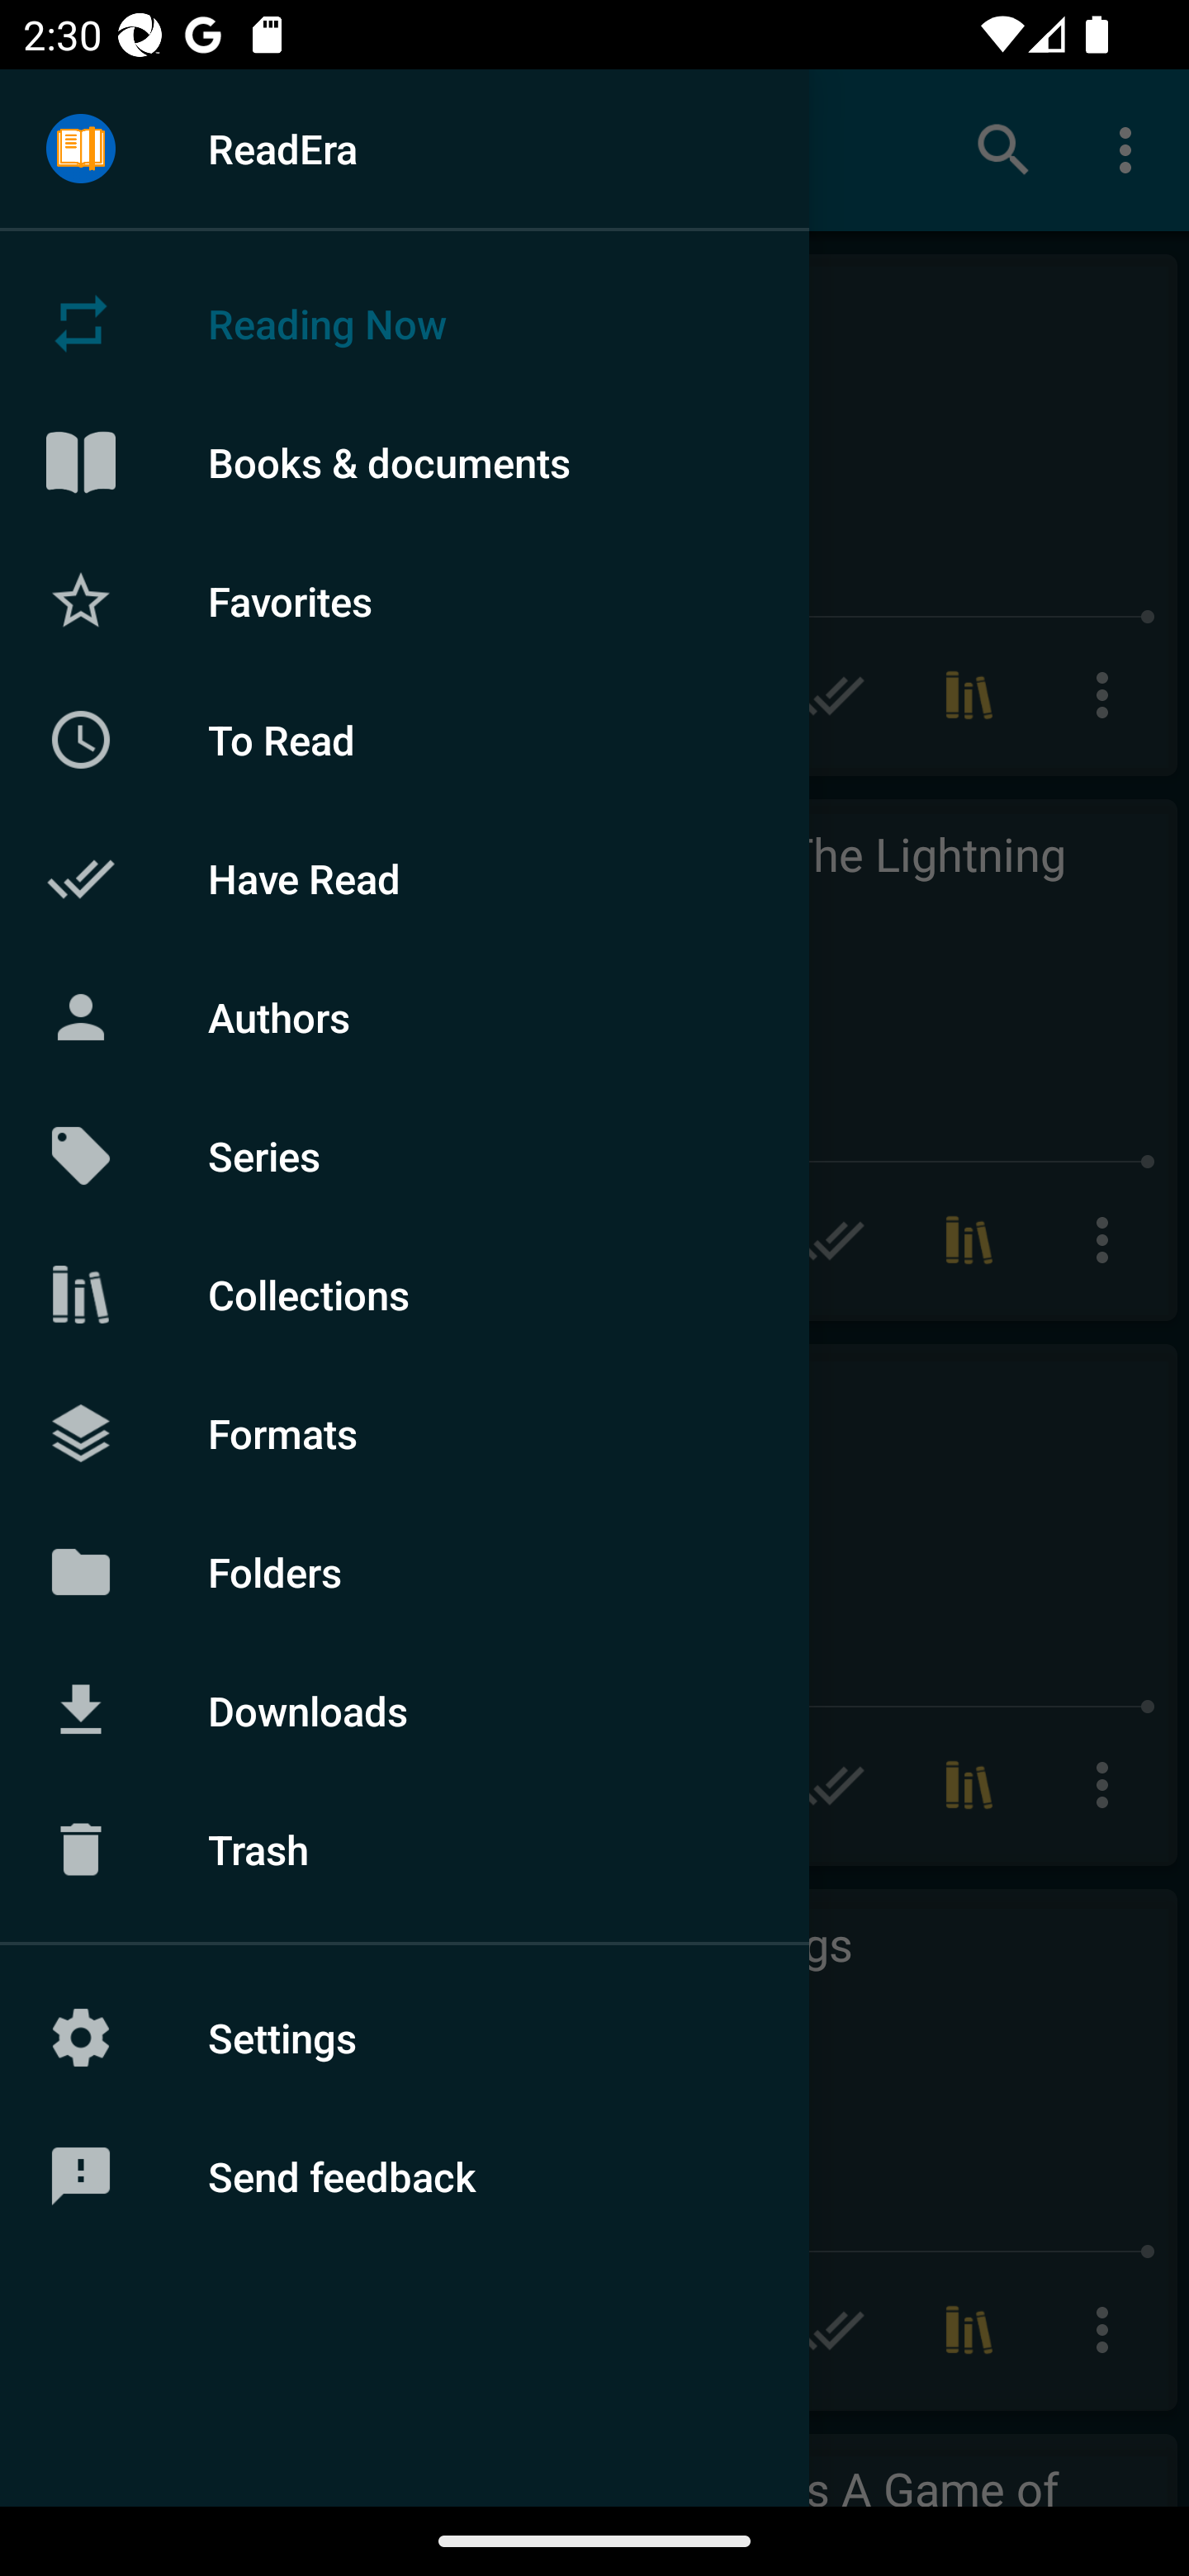 Image resolution: width=1189 pixels, height=2576 pixels. I want to click on Series, so click(405, 1156).